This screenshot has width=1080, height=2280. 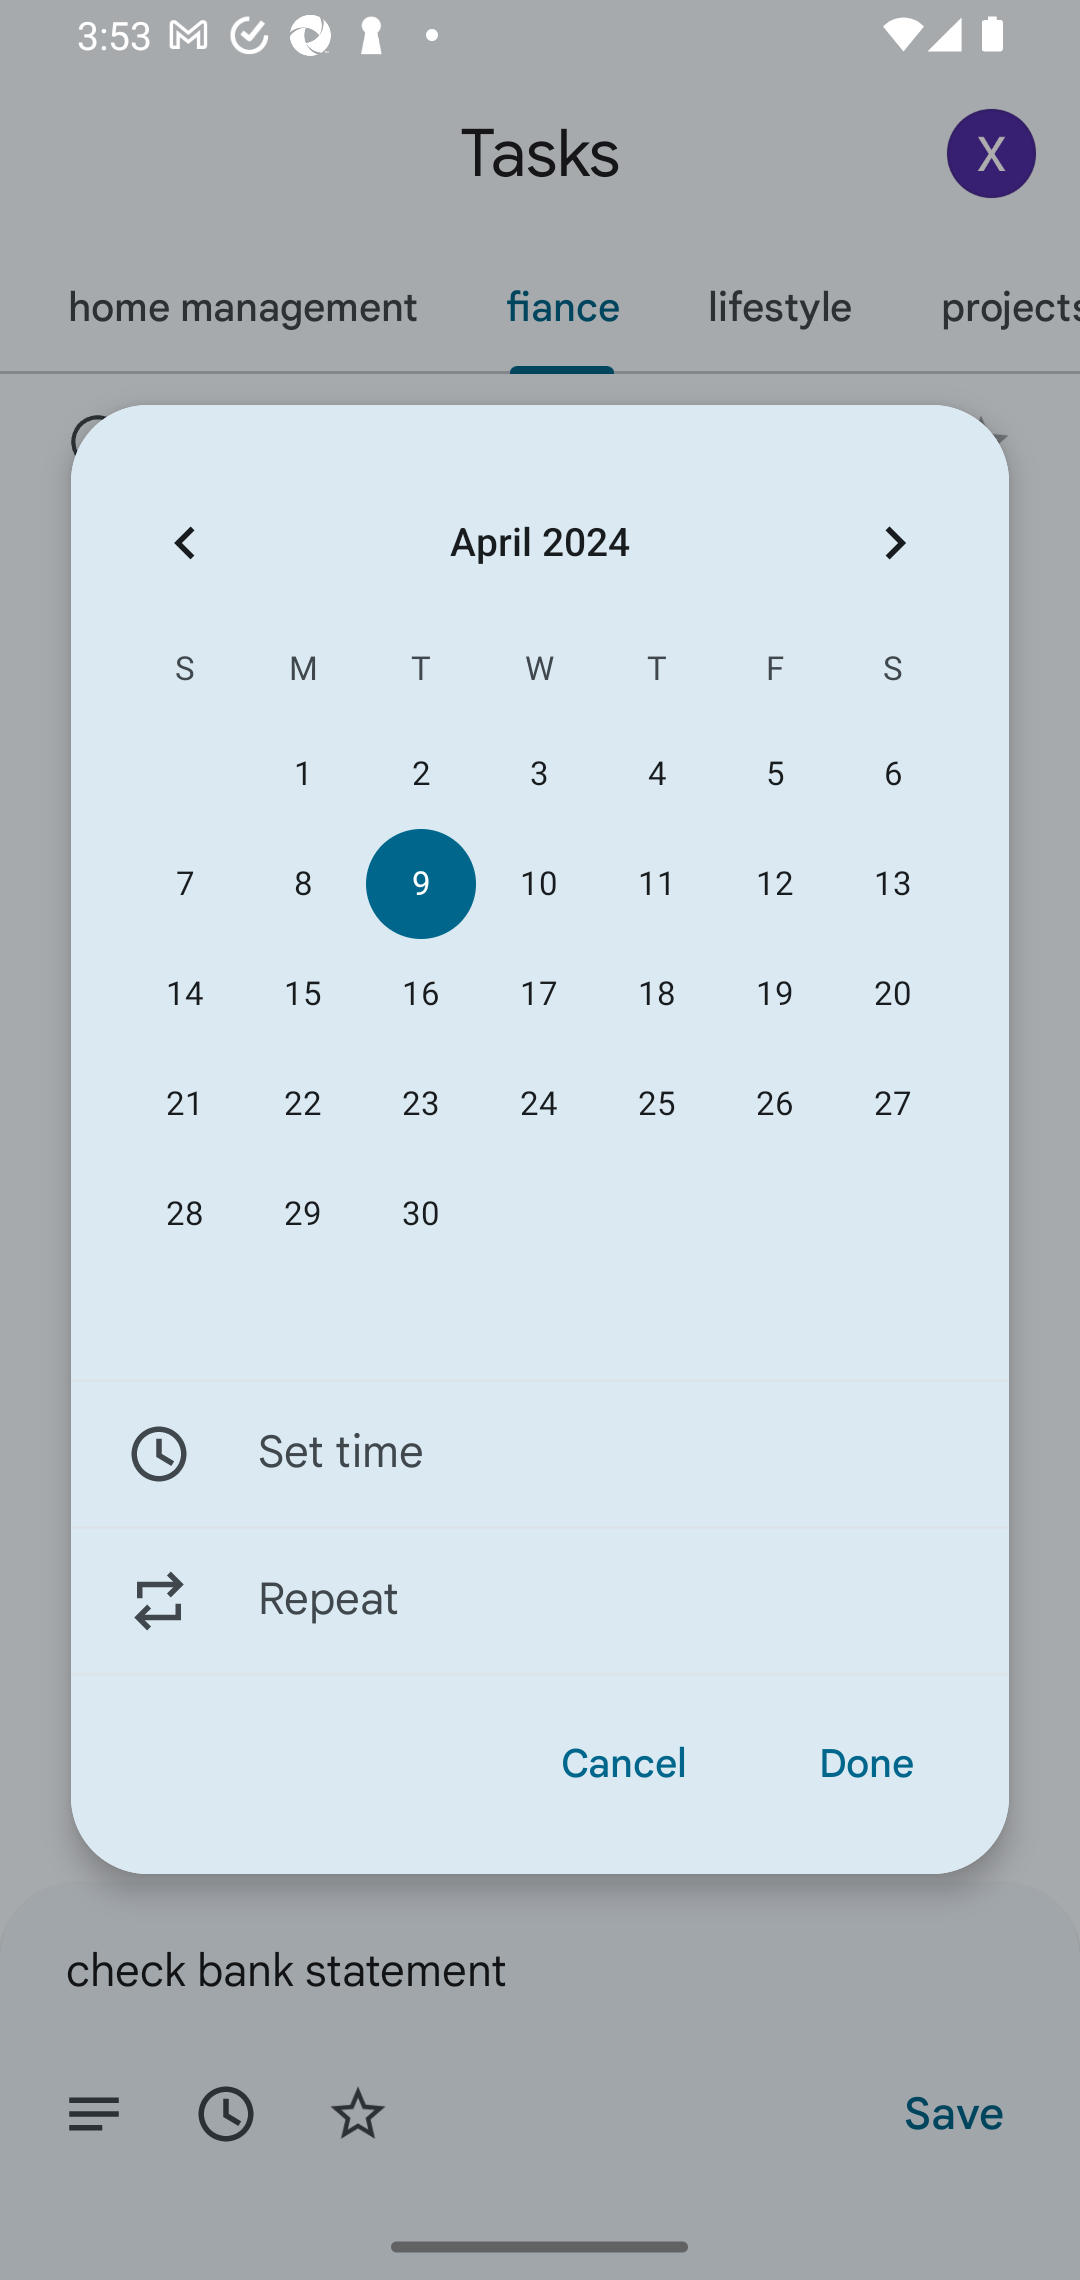 What do you see at coordinates (302, 884) in the screenshot?
I see `8 08 April 2024` at bounding box center [302, 884].